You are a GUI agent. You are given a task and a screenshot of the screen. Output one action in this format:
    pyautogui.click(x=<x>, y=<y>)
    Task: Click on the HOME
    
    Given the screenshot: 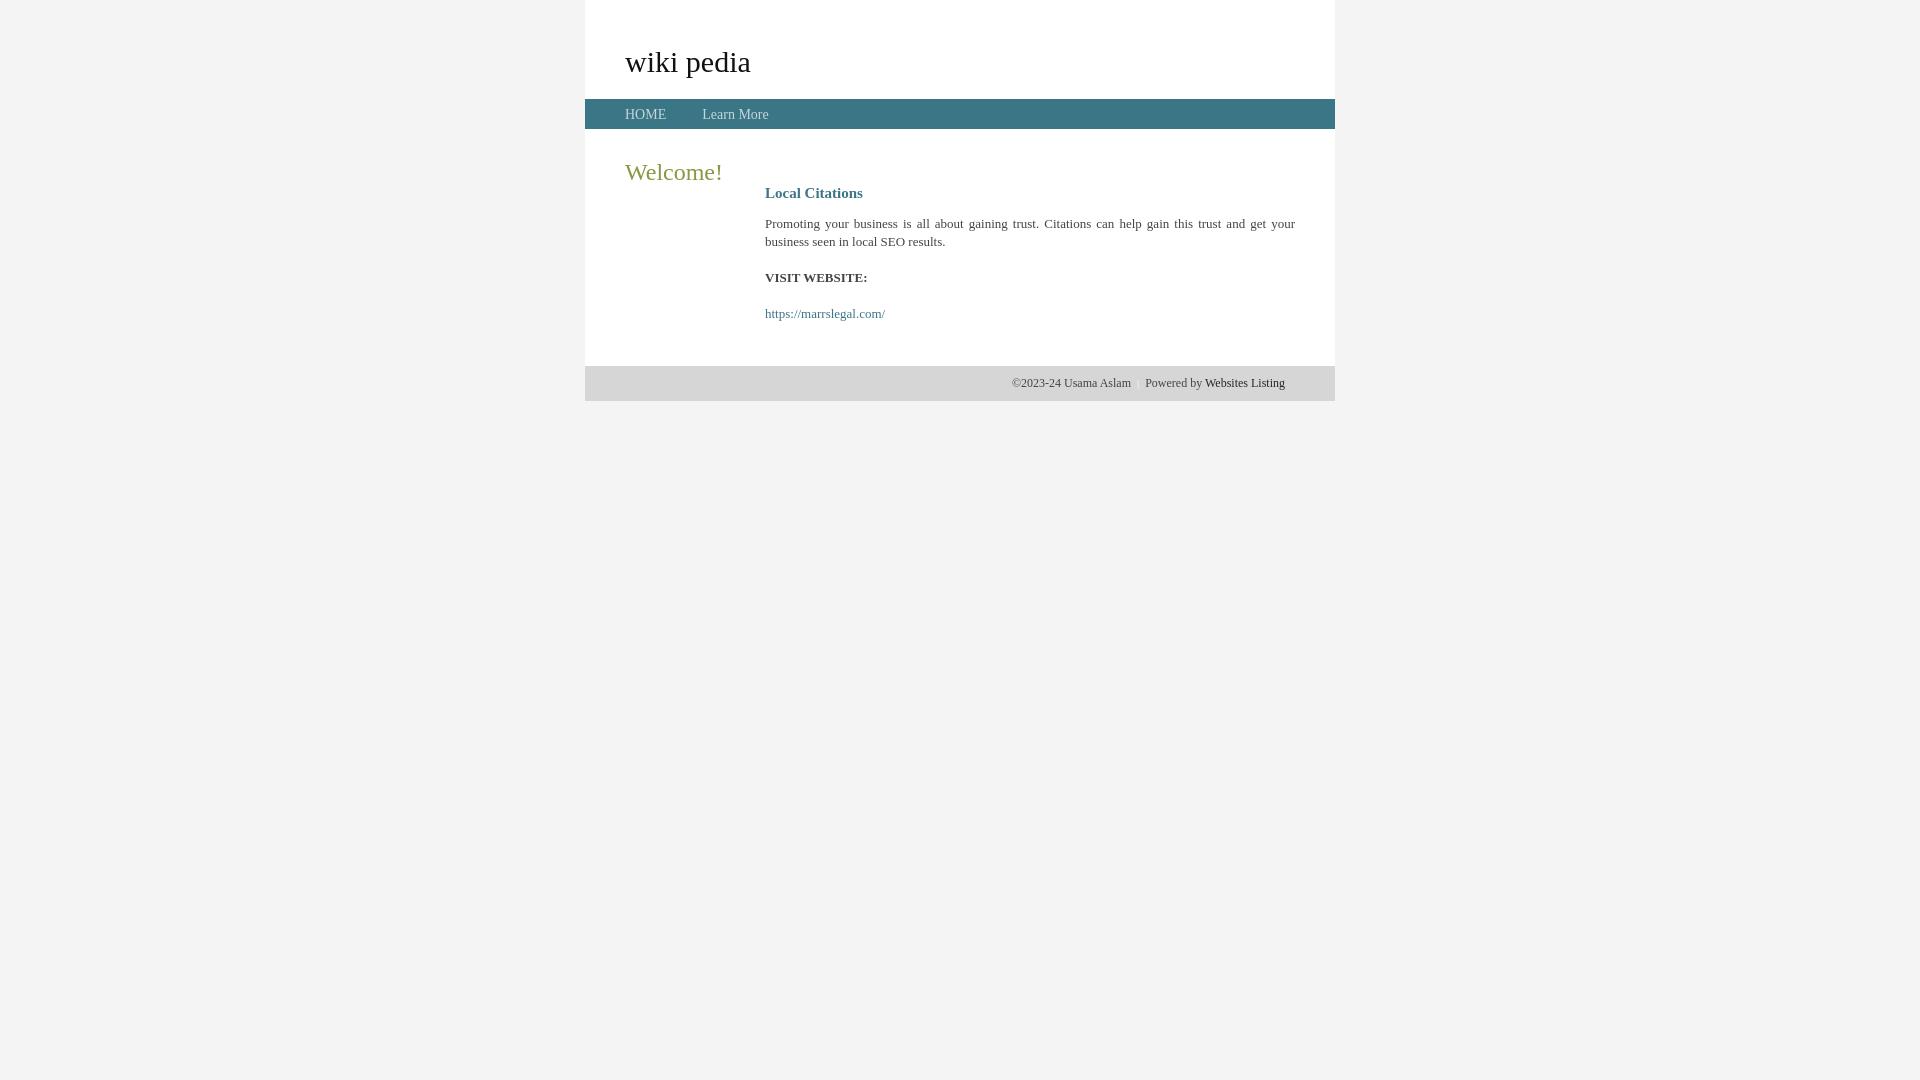 What is the action you would take?
    pyautogui.click(x=646, y=114)
    